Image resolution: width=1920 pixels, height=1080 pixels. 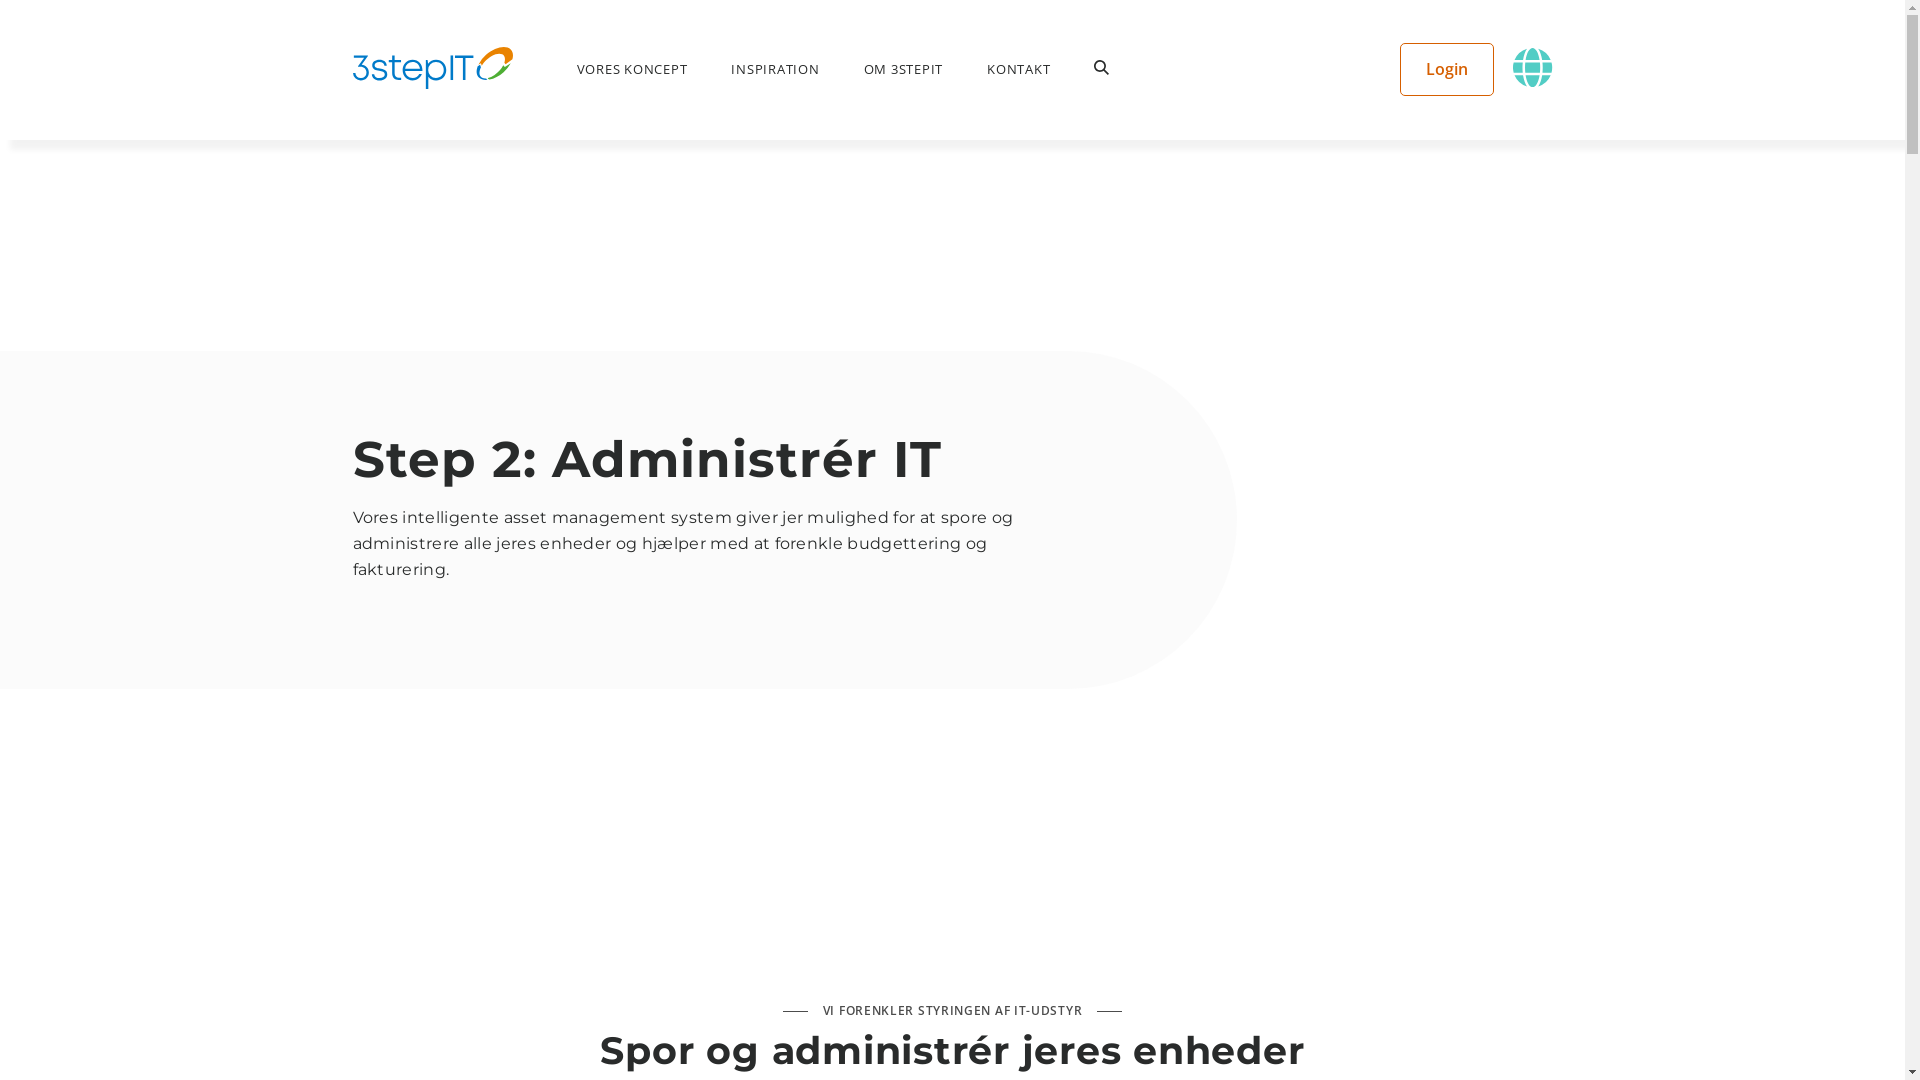 I want to click on VORES KONCEPT, so click(x=632, y=69).